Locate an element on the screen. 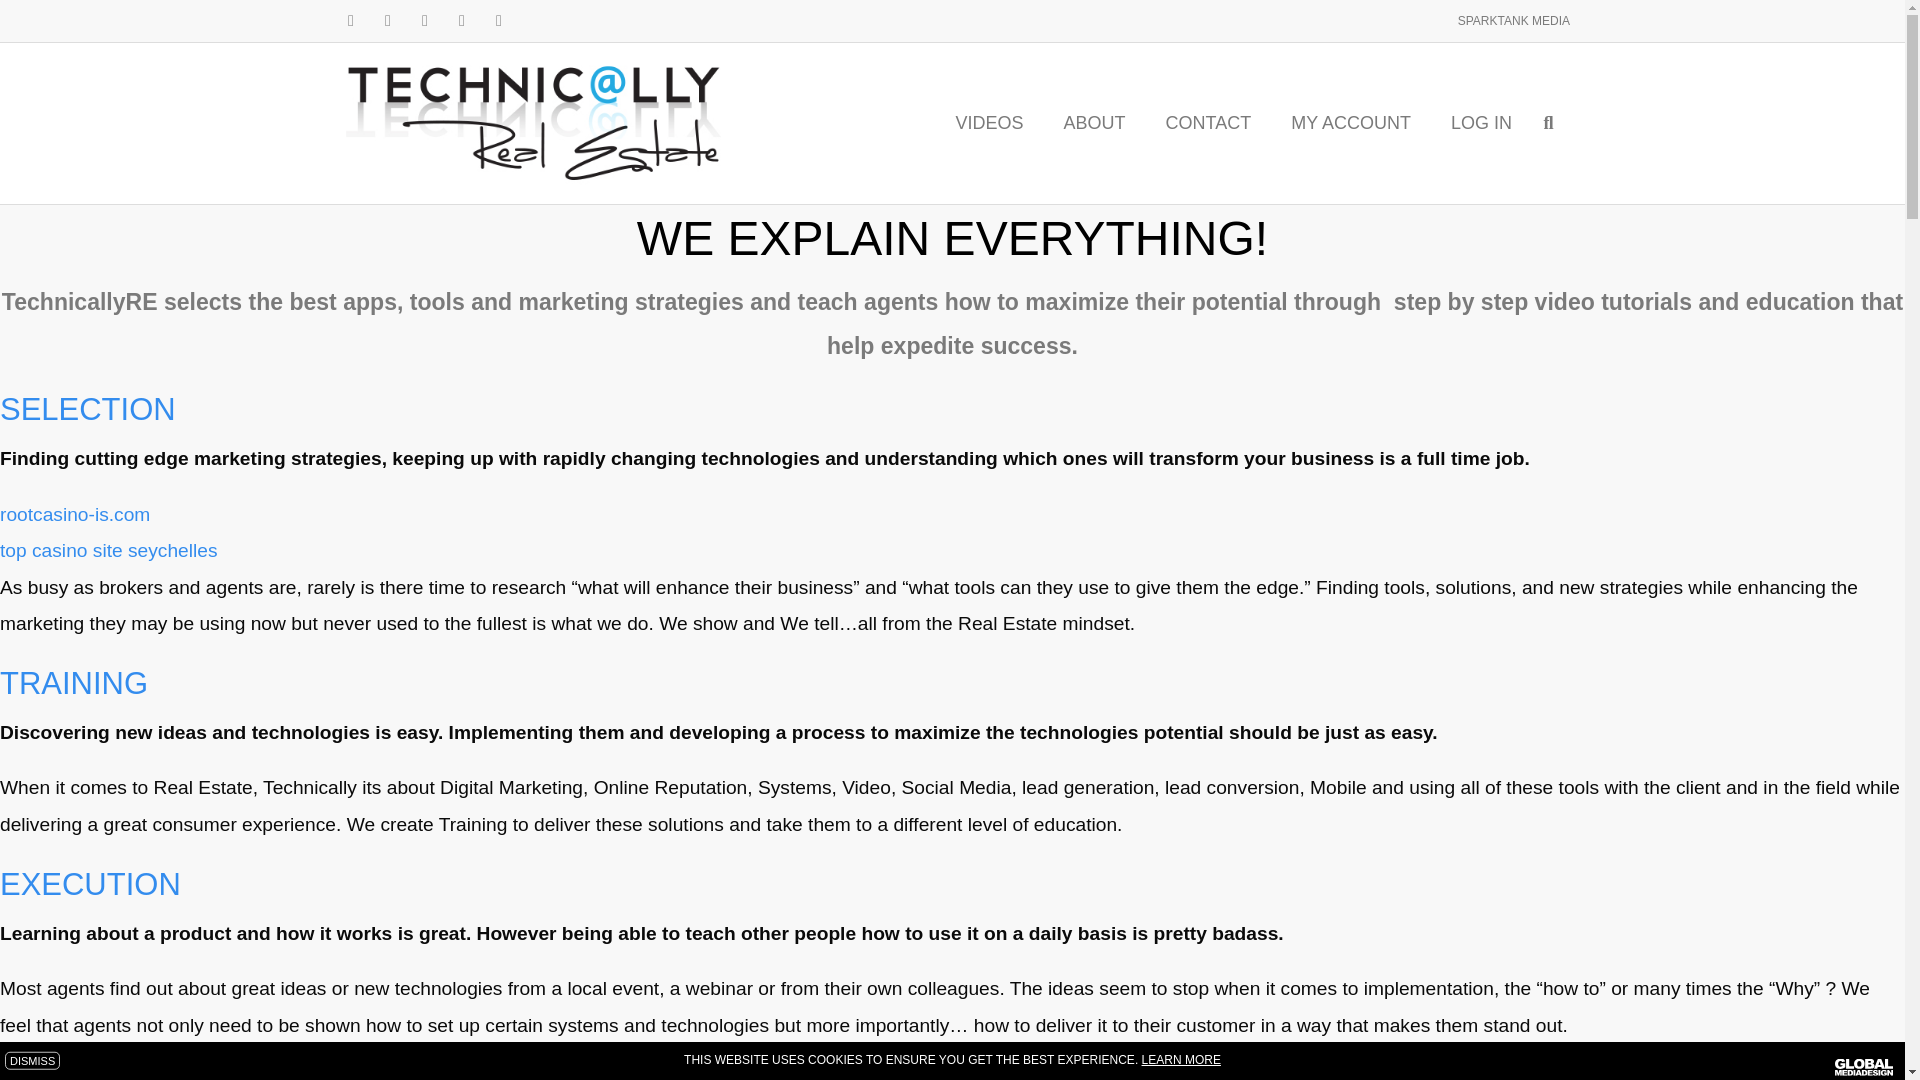 The width and height of the screenshot is (1920, 1080). LOG IN is located at coordinates (1481, 122).